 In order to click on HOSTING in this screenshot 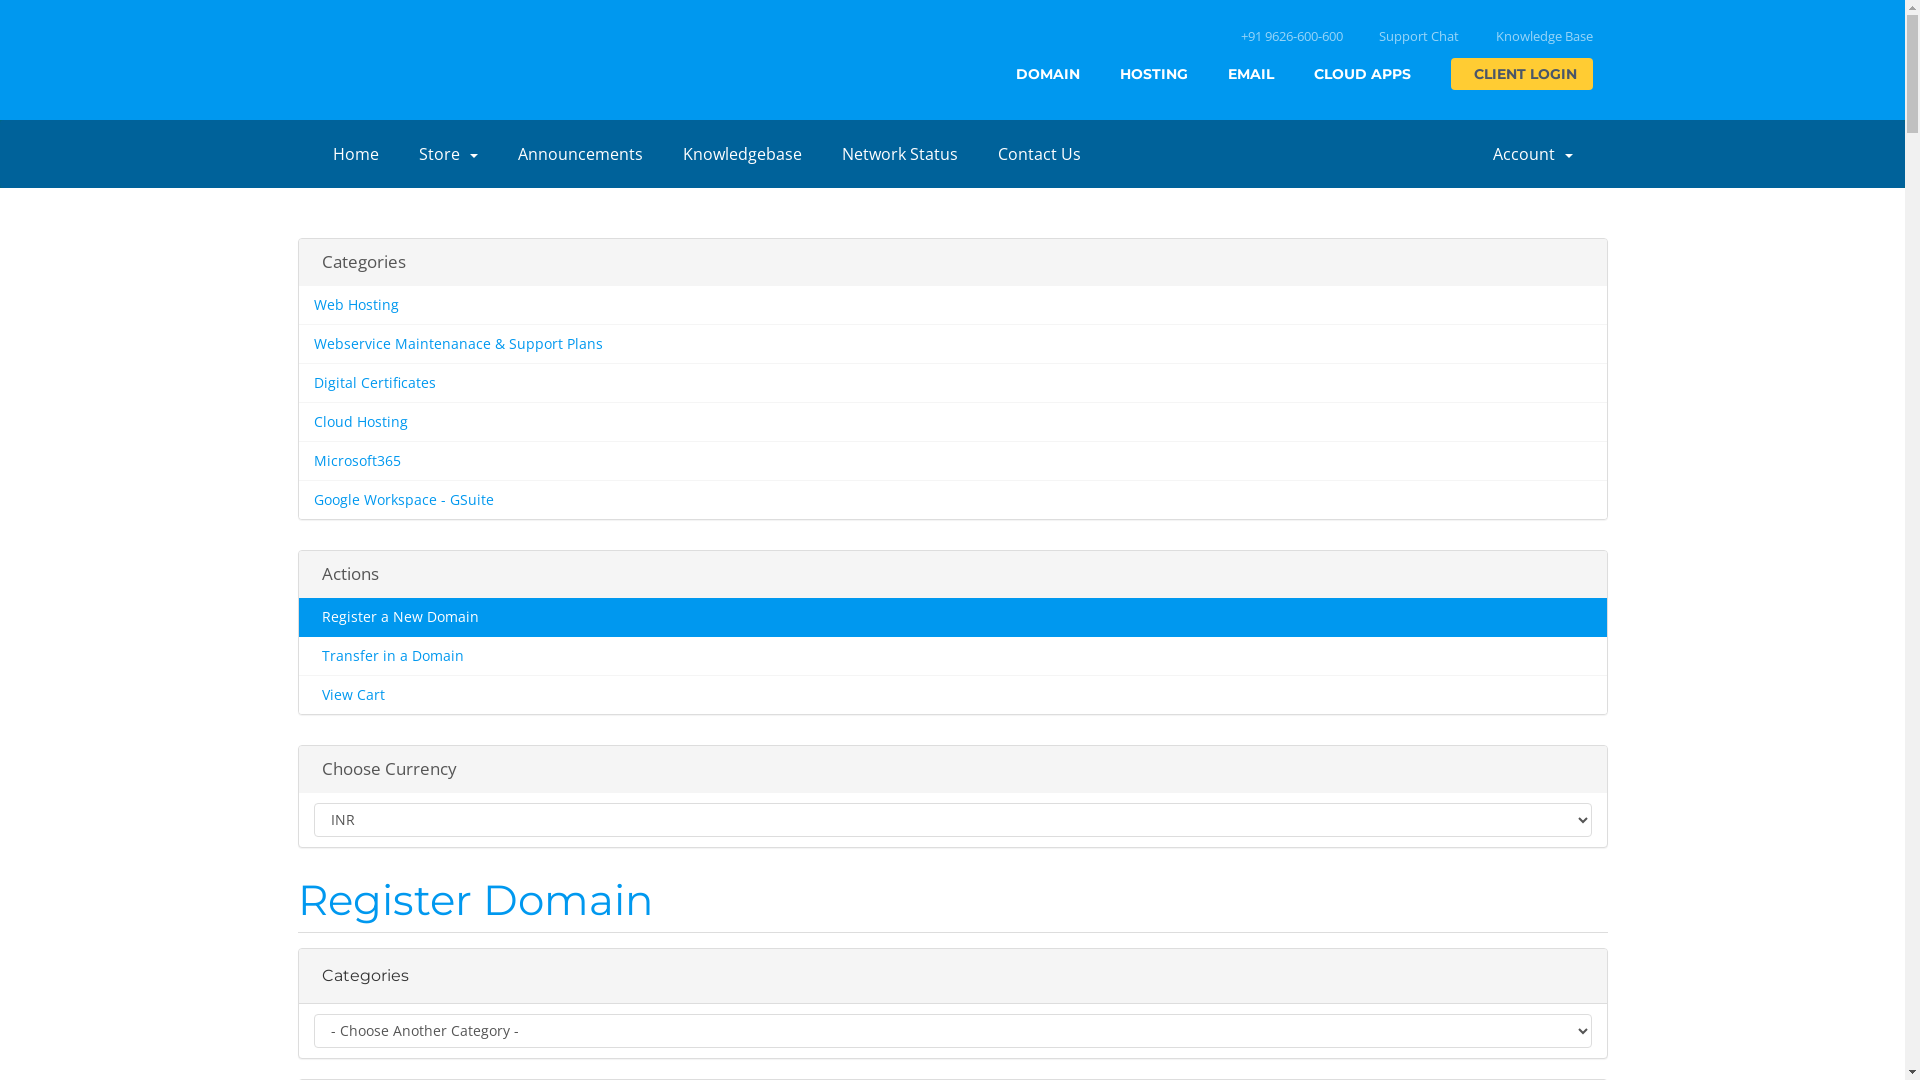, I will do `click(1154, 74)`.